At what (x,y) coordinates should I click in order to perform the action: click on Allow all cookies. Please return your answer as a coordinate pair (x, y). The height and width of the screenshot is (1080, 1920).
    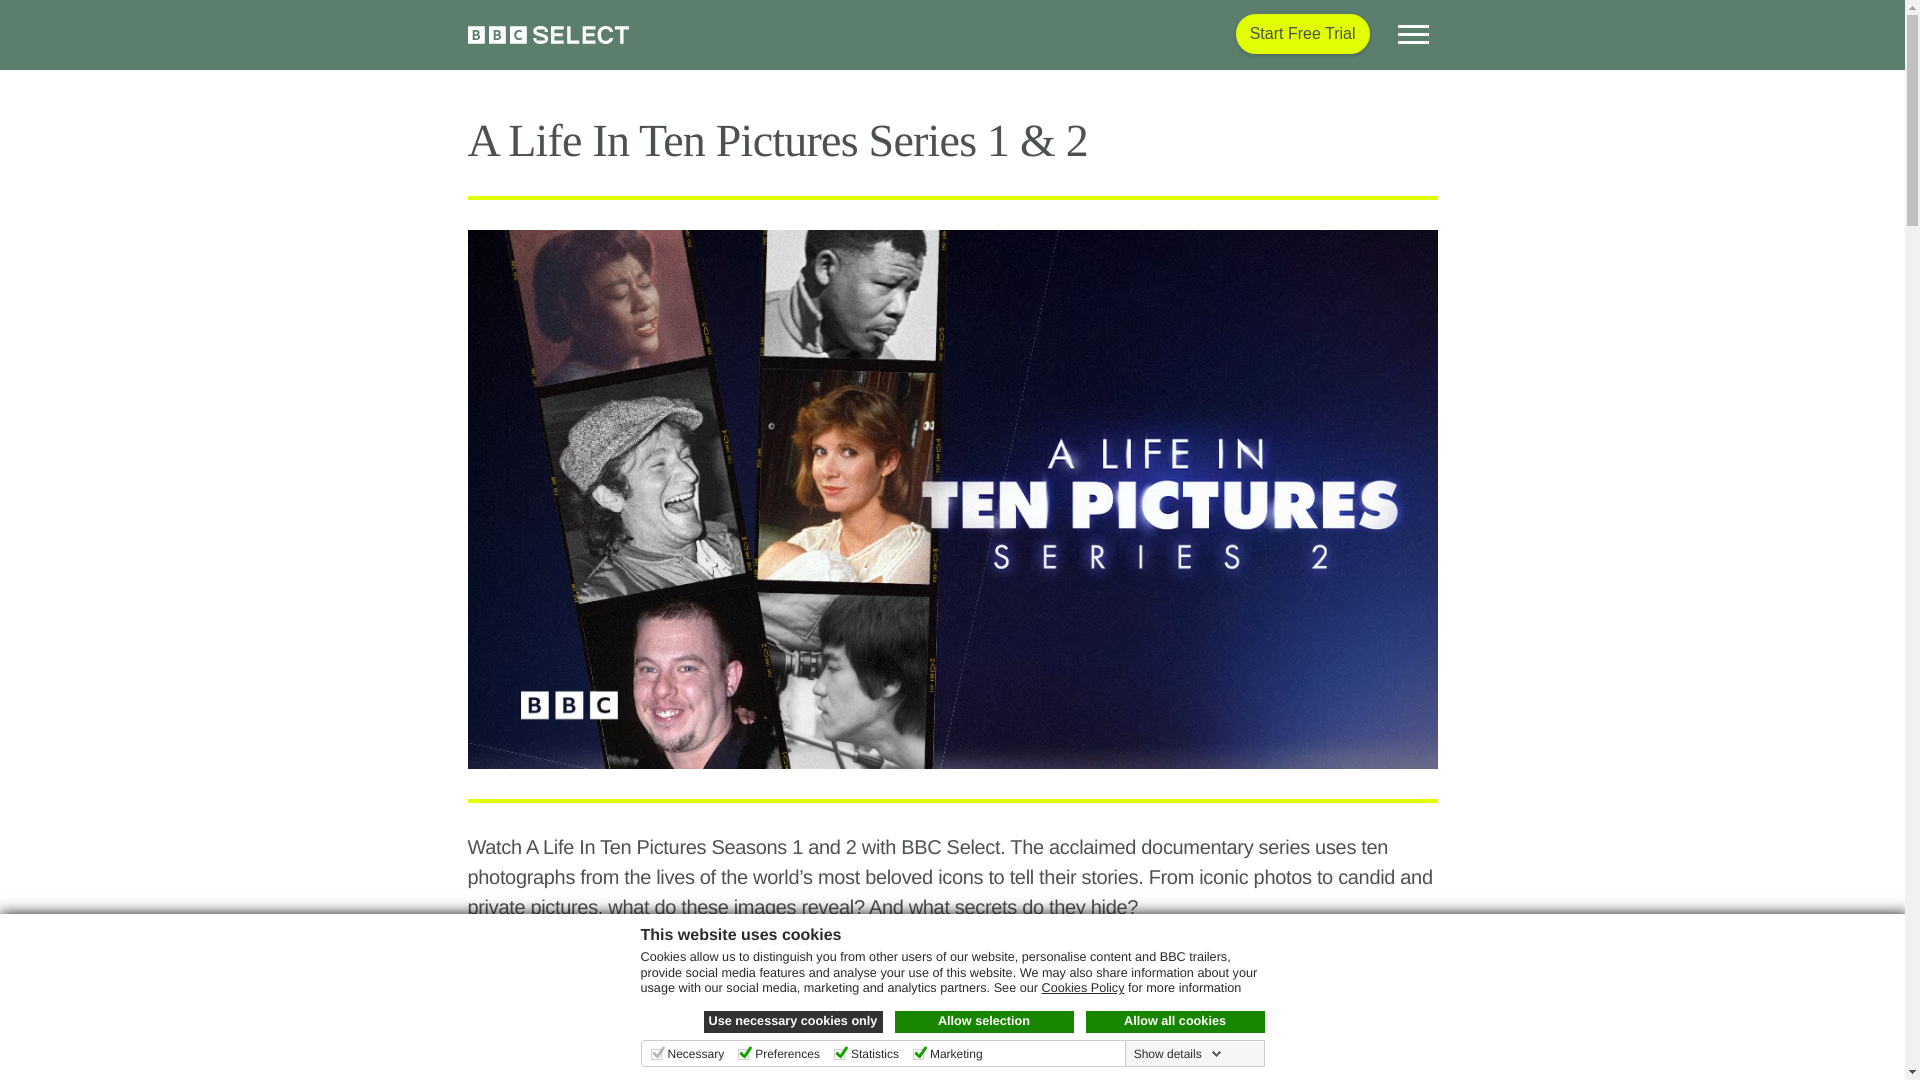
    Looking at the image, I should click on (1176, 1021).